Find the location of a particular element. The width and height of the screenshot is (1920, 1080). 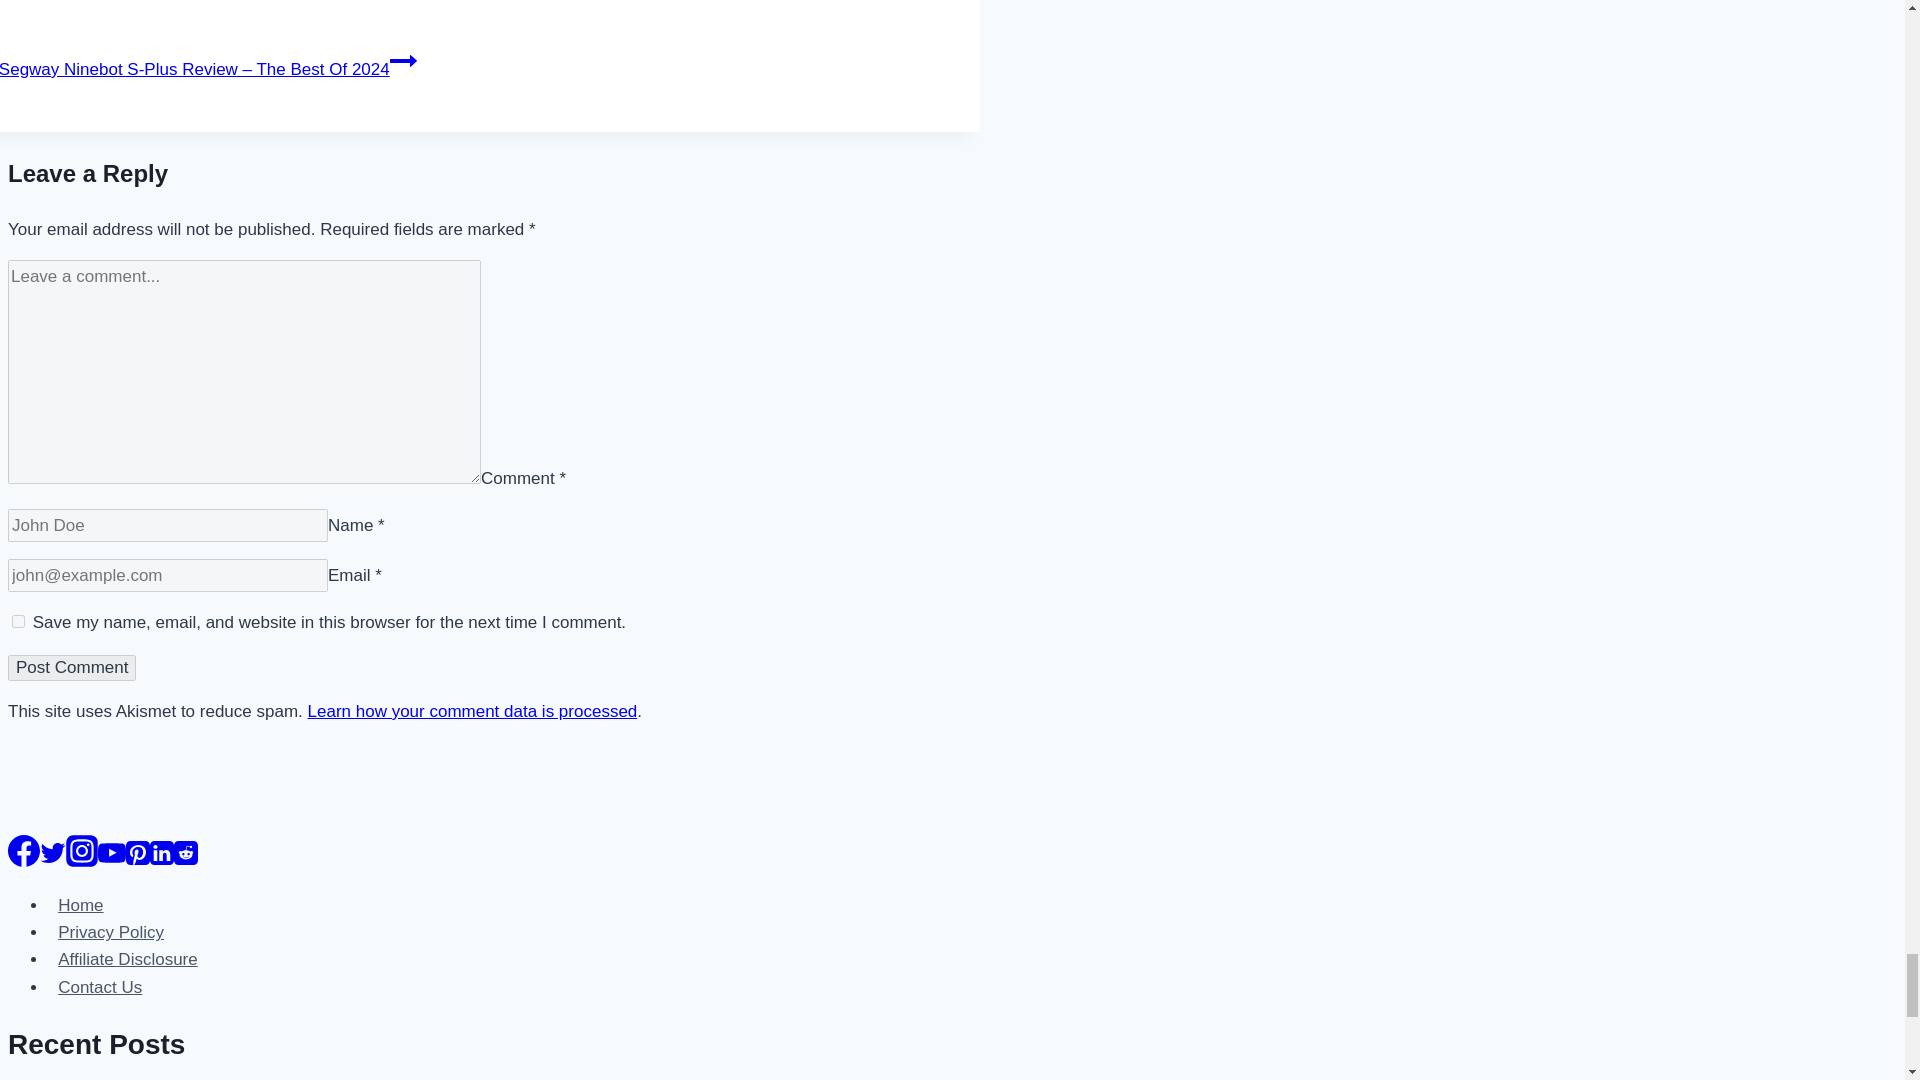

Post Comment is located at coordinates (72, 668).